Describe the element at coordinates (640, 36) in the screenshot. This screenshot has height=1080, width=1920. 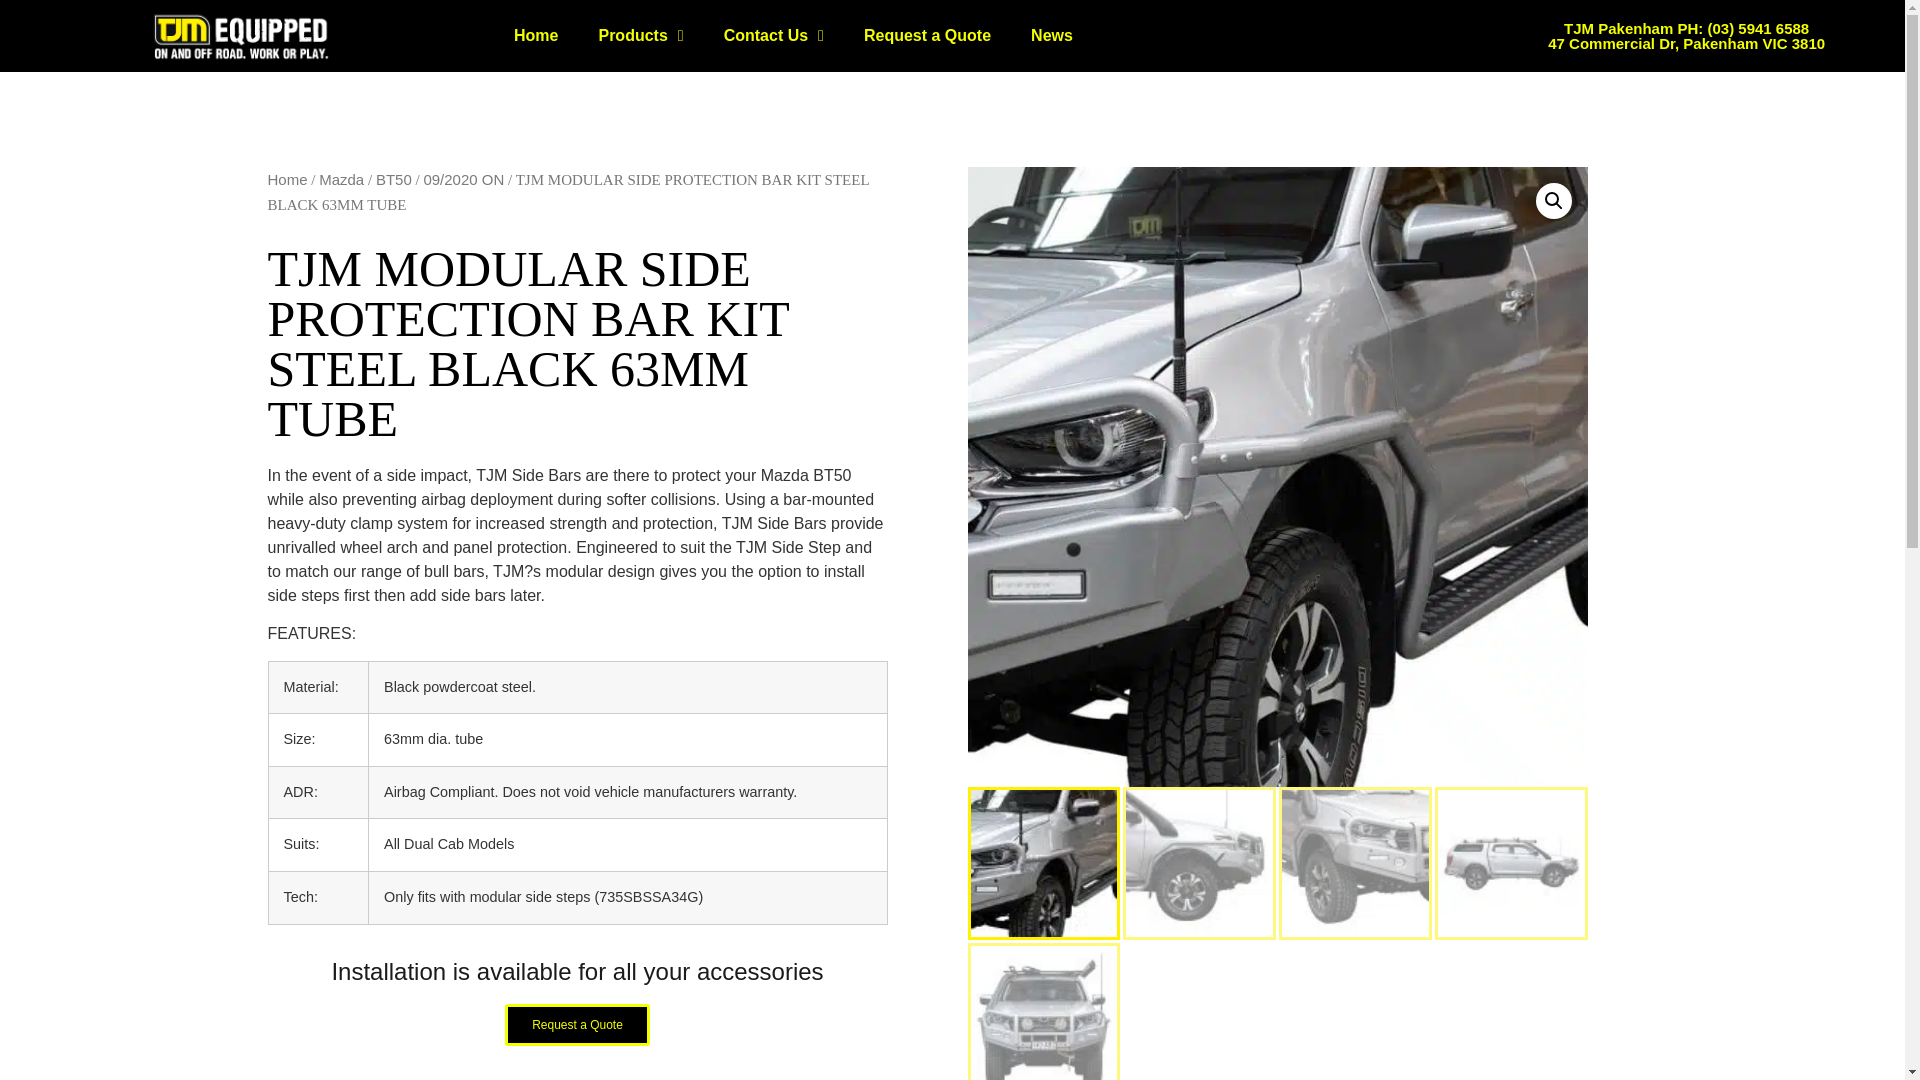
I see `Products` at that location.